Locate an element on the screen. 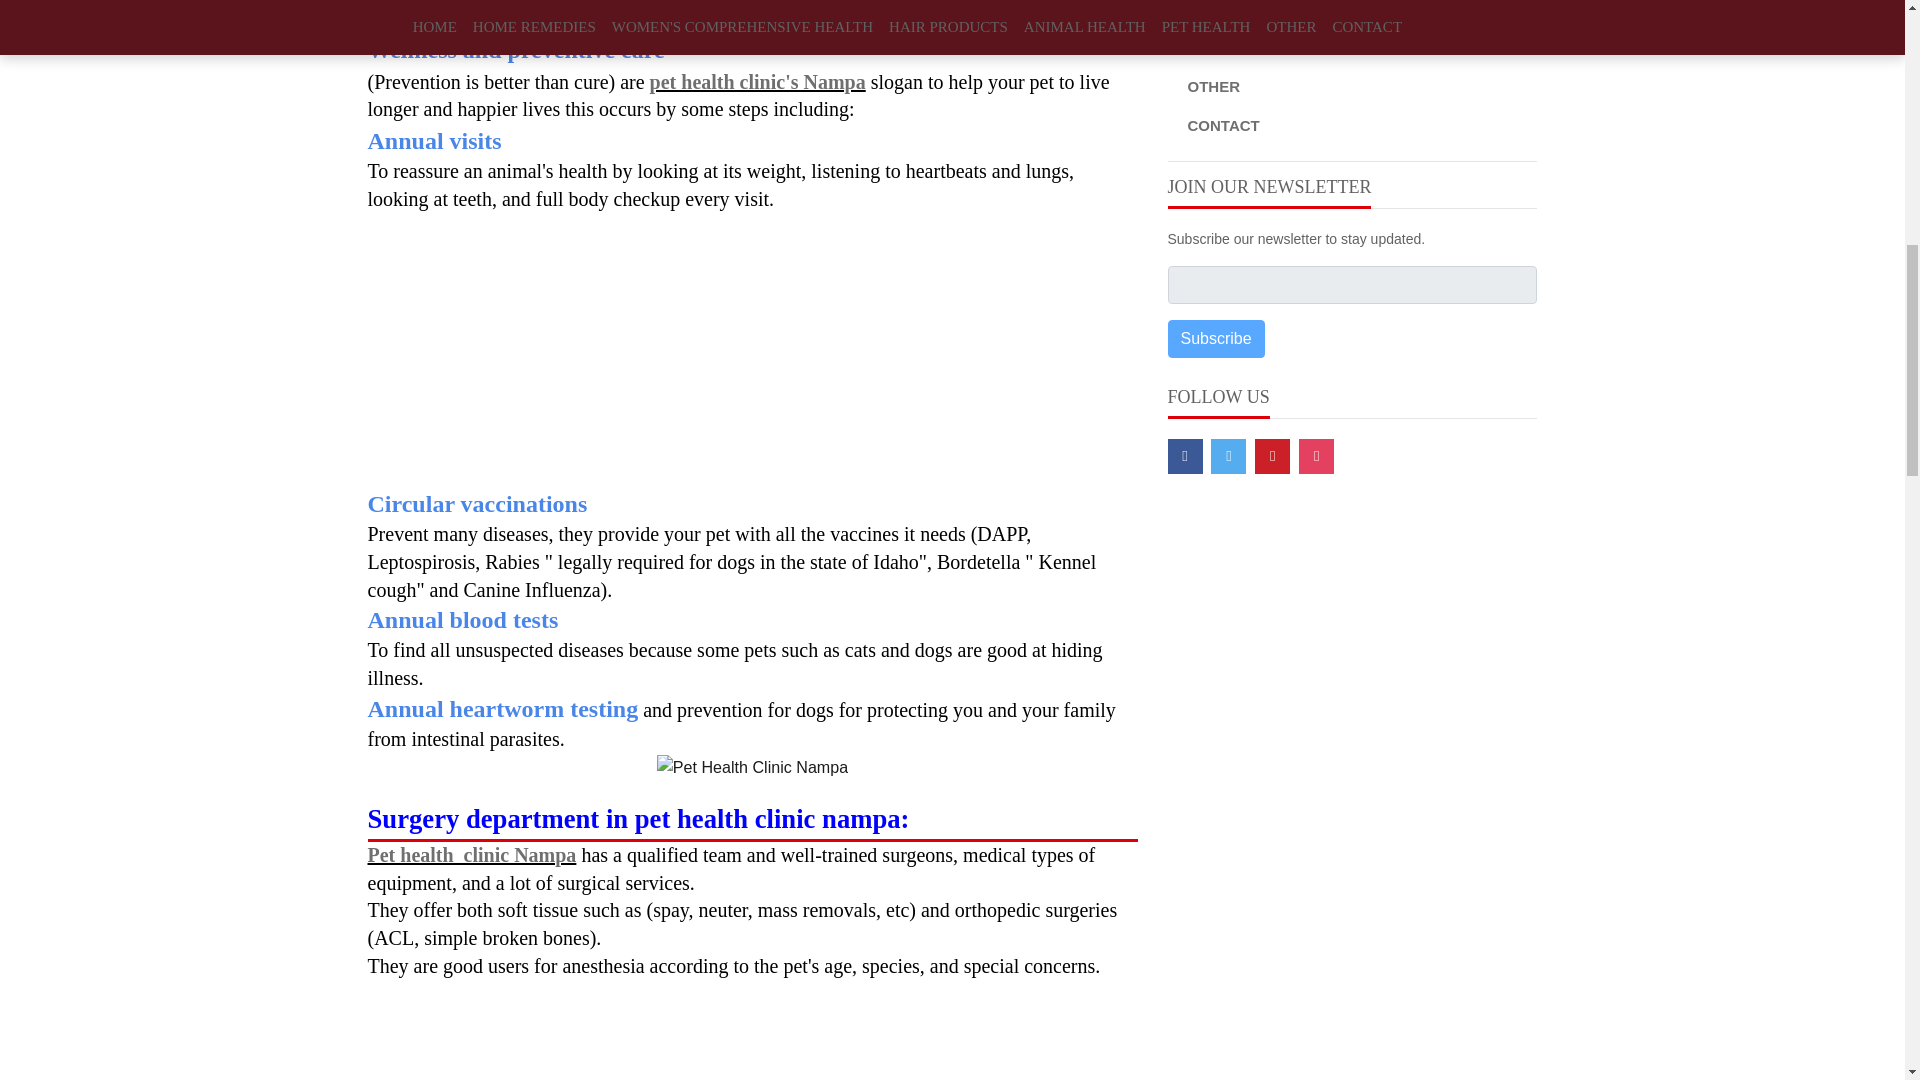 This screenshot has height=1080, width=1920. Pet health  clinic Nampa is located at coordinates (472, 854).